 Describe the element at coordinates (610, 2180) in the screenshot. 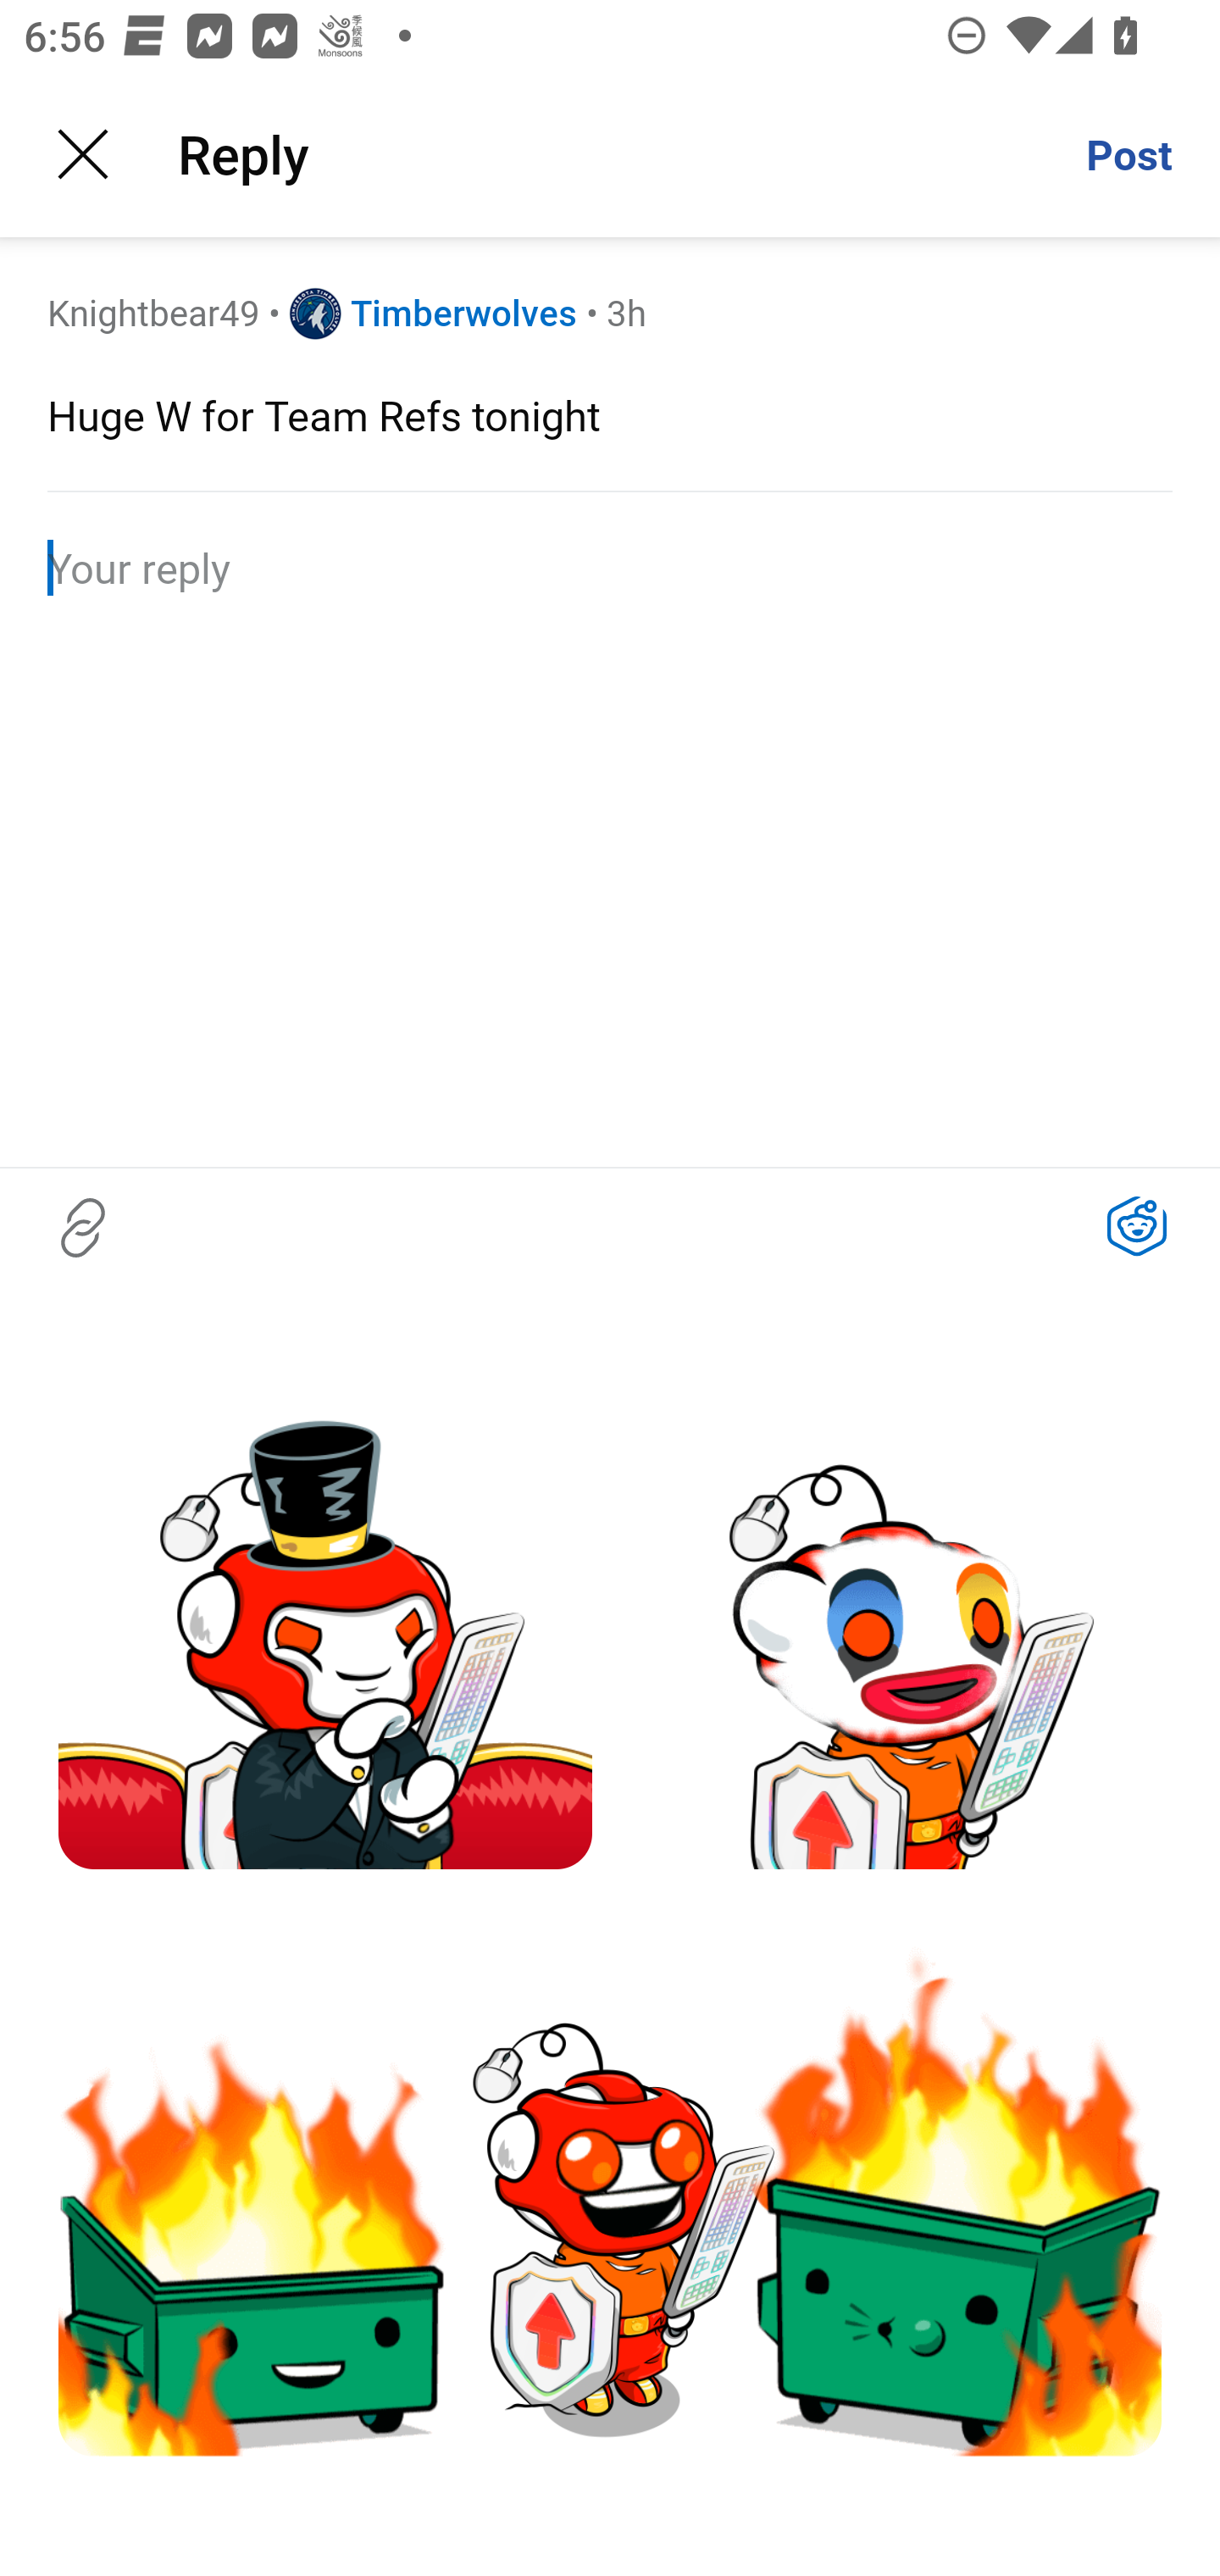

I see `fire expression` at that location.